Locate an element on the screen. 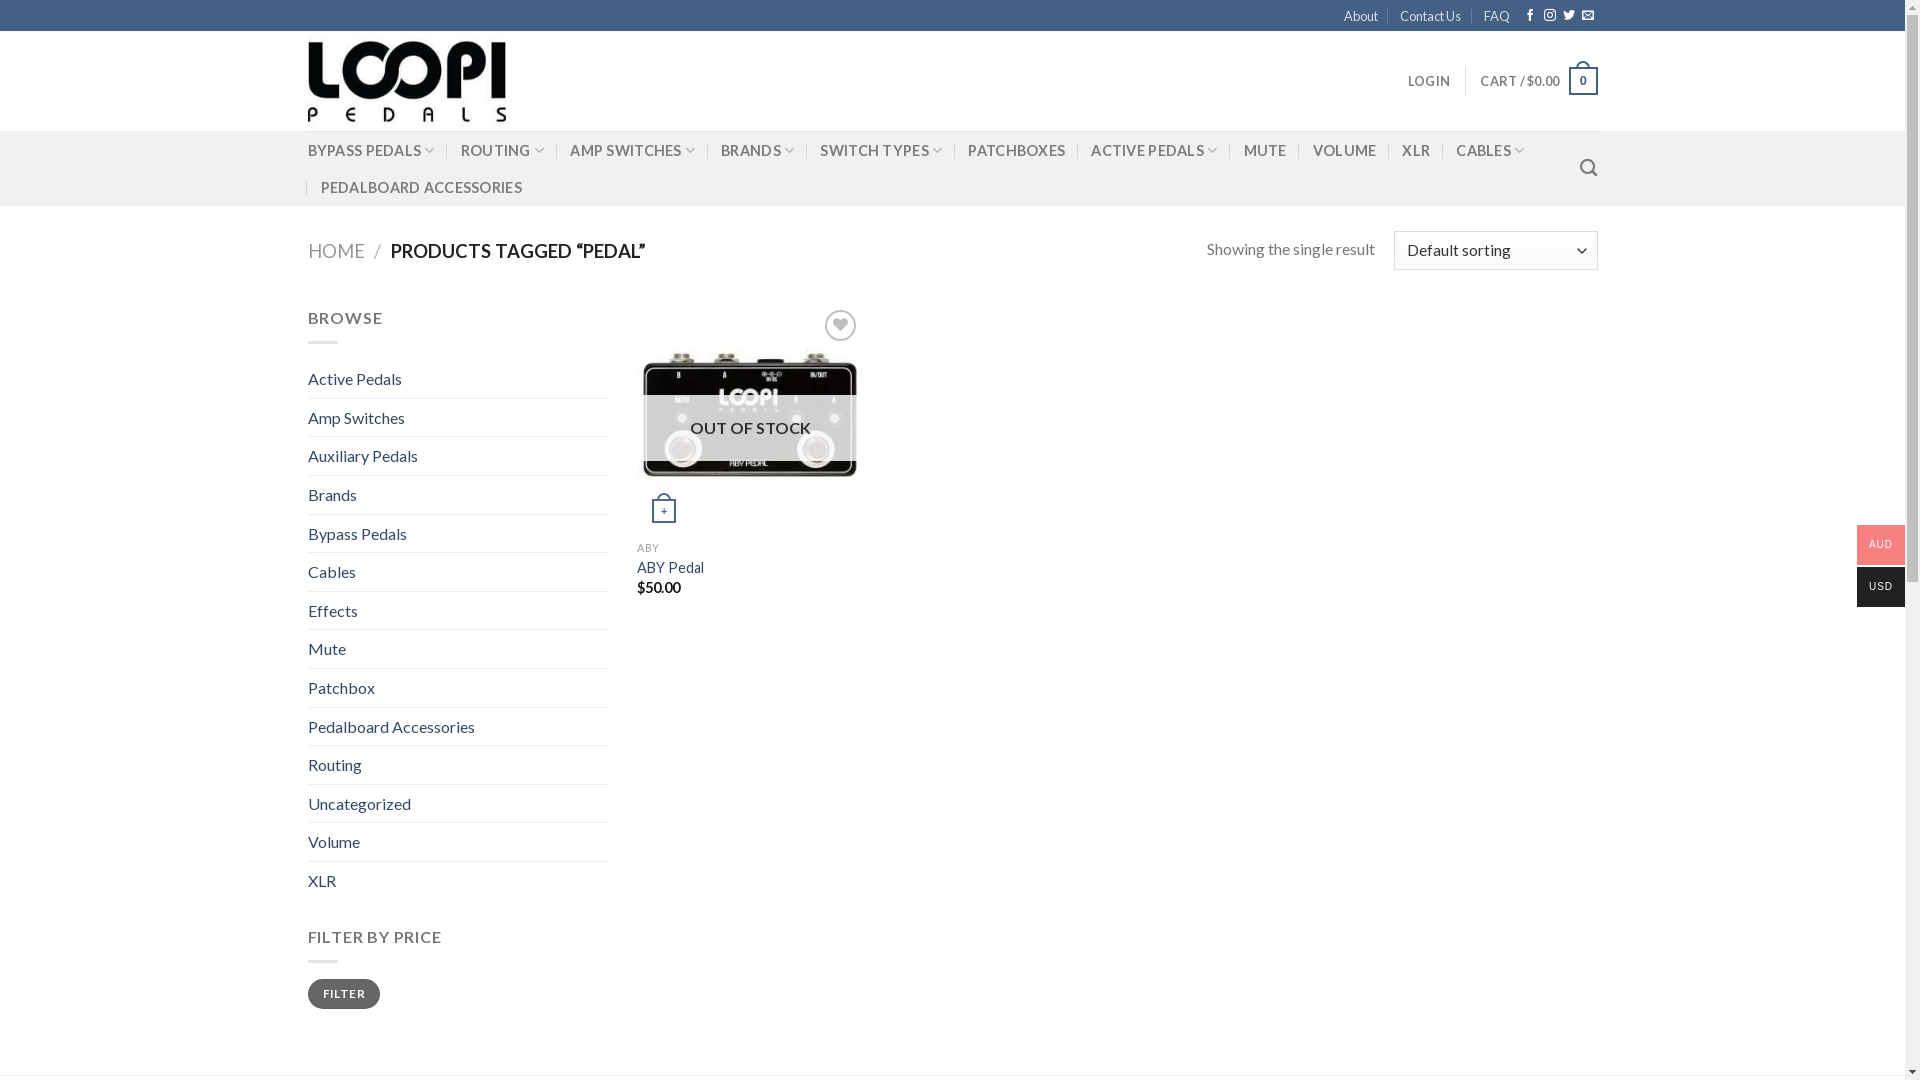 The width and height of the screenshot is (1920, 1080). Send us an email is located at coordinates (1588, 16).